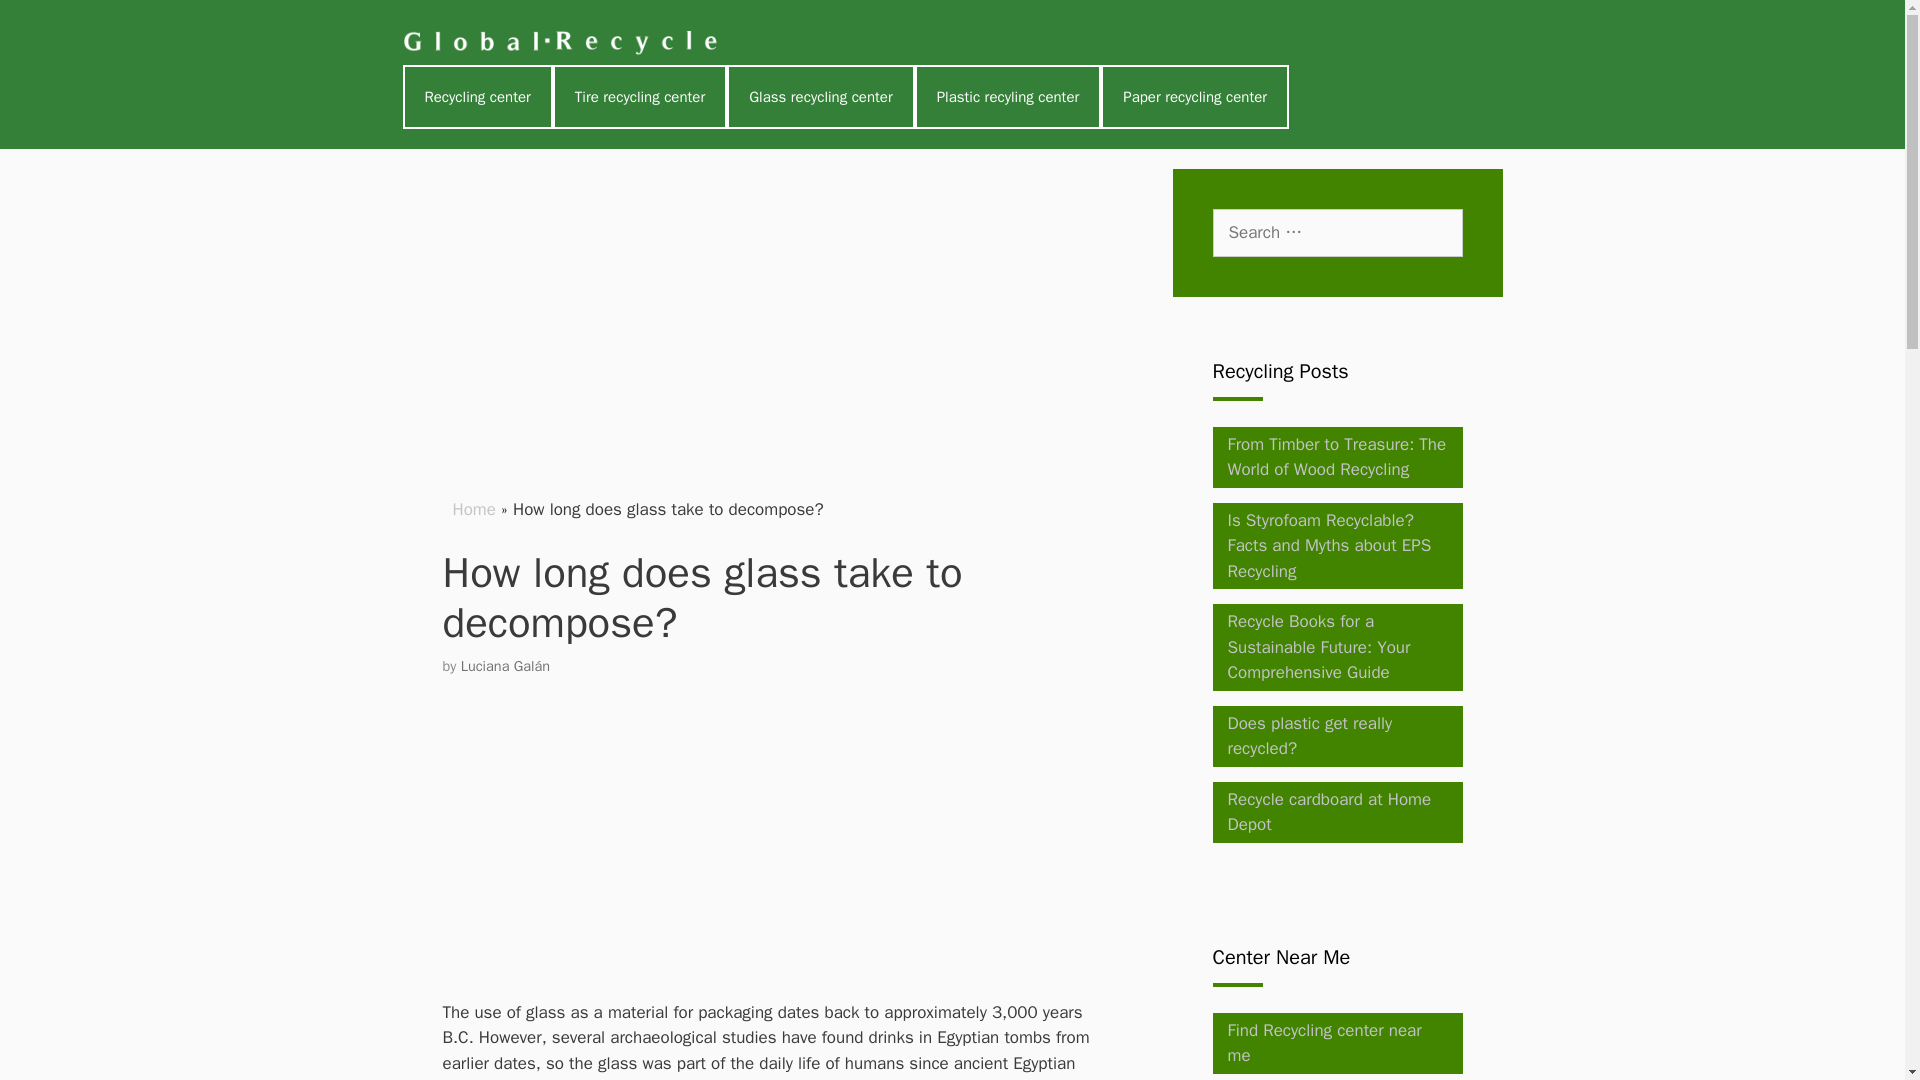  I want to click on Plastic recyling center, so click(1008, 96).